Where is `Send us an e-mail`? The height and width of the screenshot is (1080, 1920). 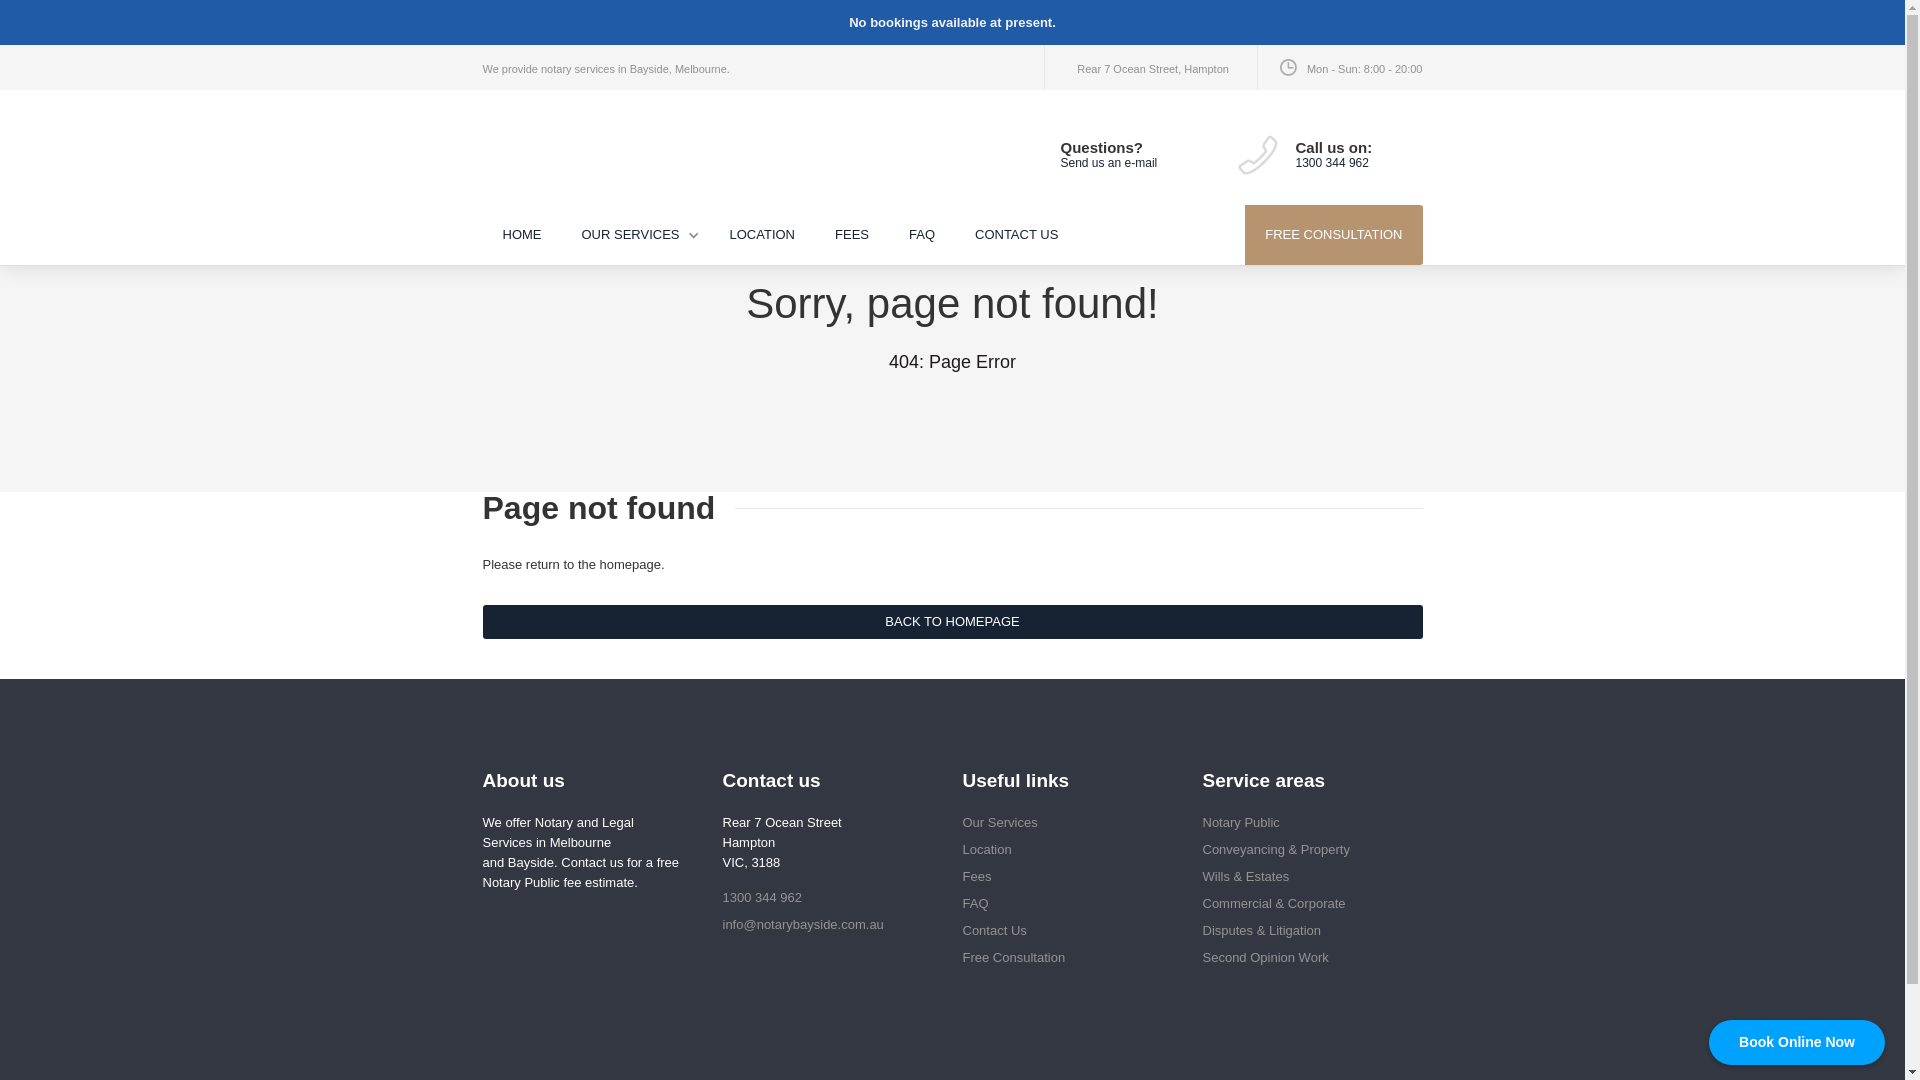
Send us an e-mail is located at coordinates (1108, 162).